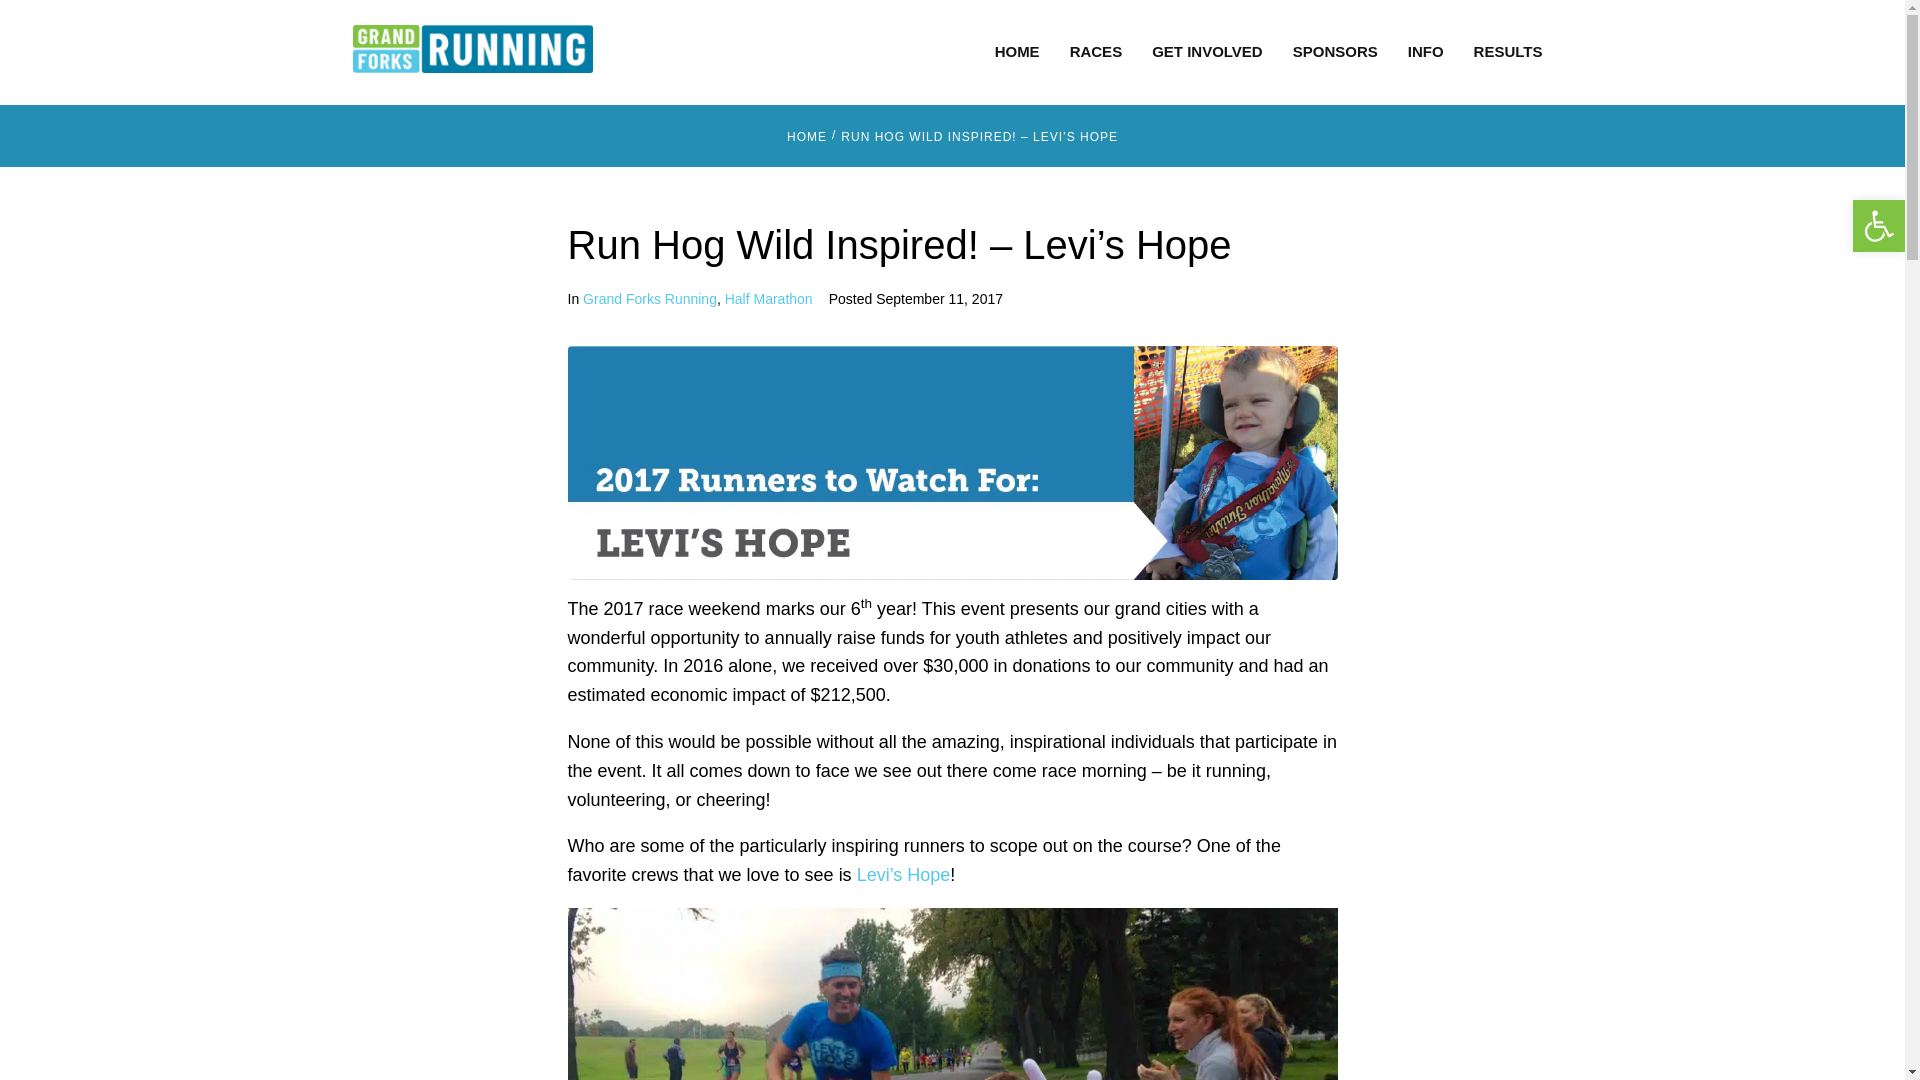  What do you see at coordinates (1425, 51) in the screenshot?
I see `INFO` at bounding box center [1425, 51].